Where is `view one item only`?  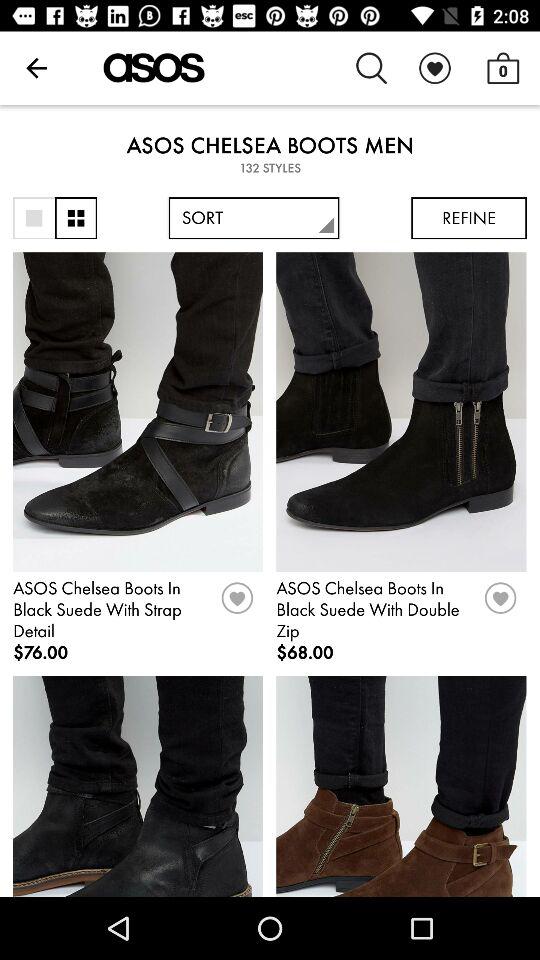 view one item only is located at coordinates (34, 218).